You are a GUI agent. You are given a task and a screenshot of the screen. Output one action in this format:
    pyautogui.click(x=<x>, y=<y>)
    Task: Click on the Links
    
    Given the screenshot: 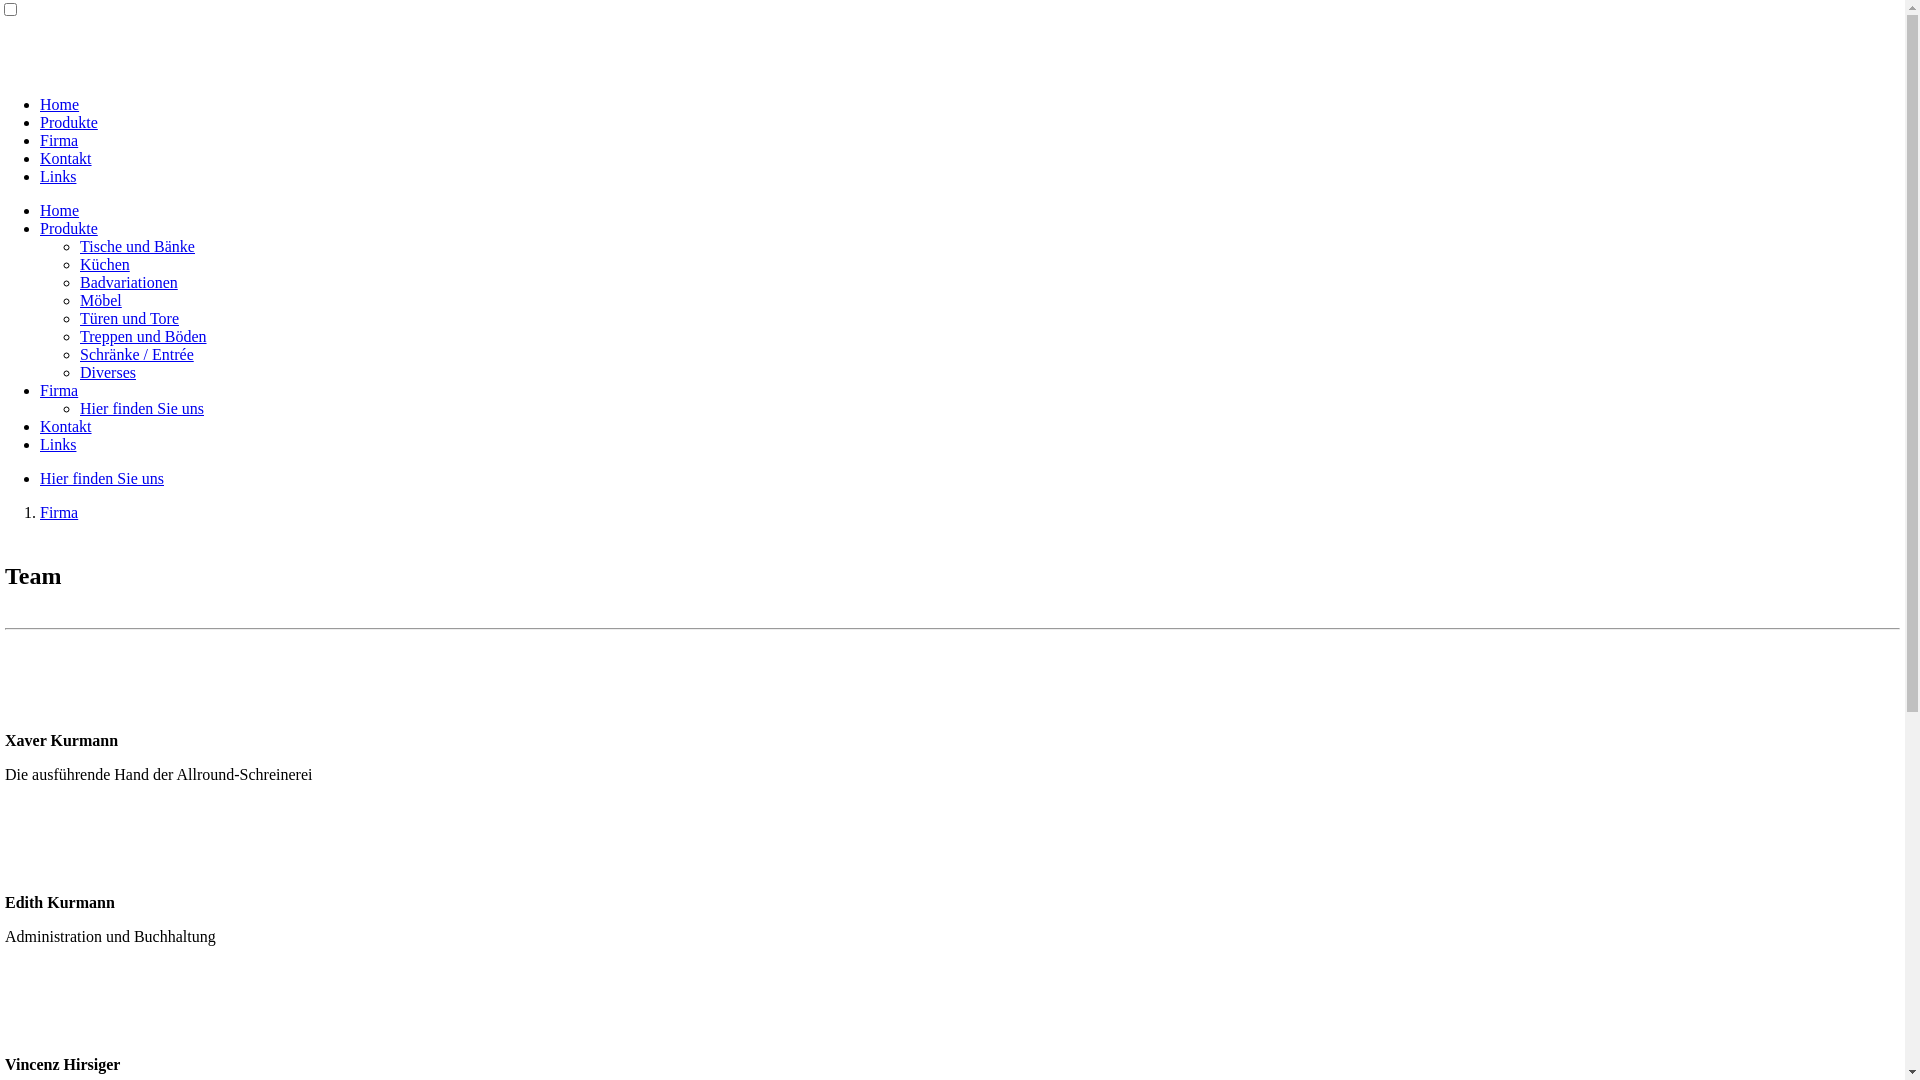 What is the action you would take?
    pyautogui.click(x=58, y=444)
    